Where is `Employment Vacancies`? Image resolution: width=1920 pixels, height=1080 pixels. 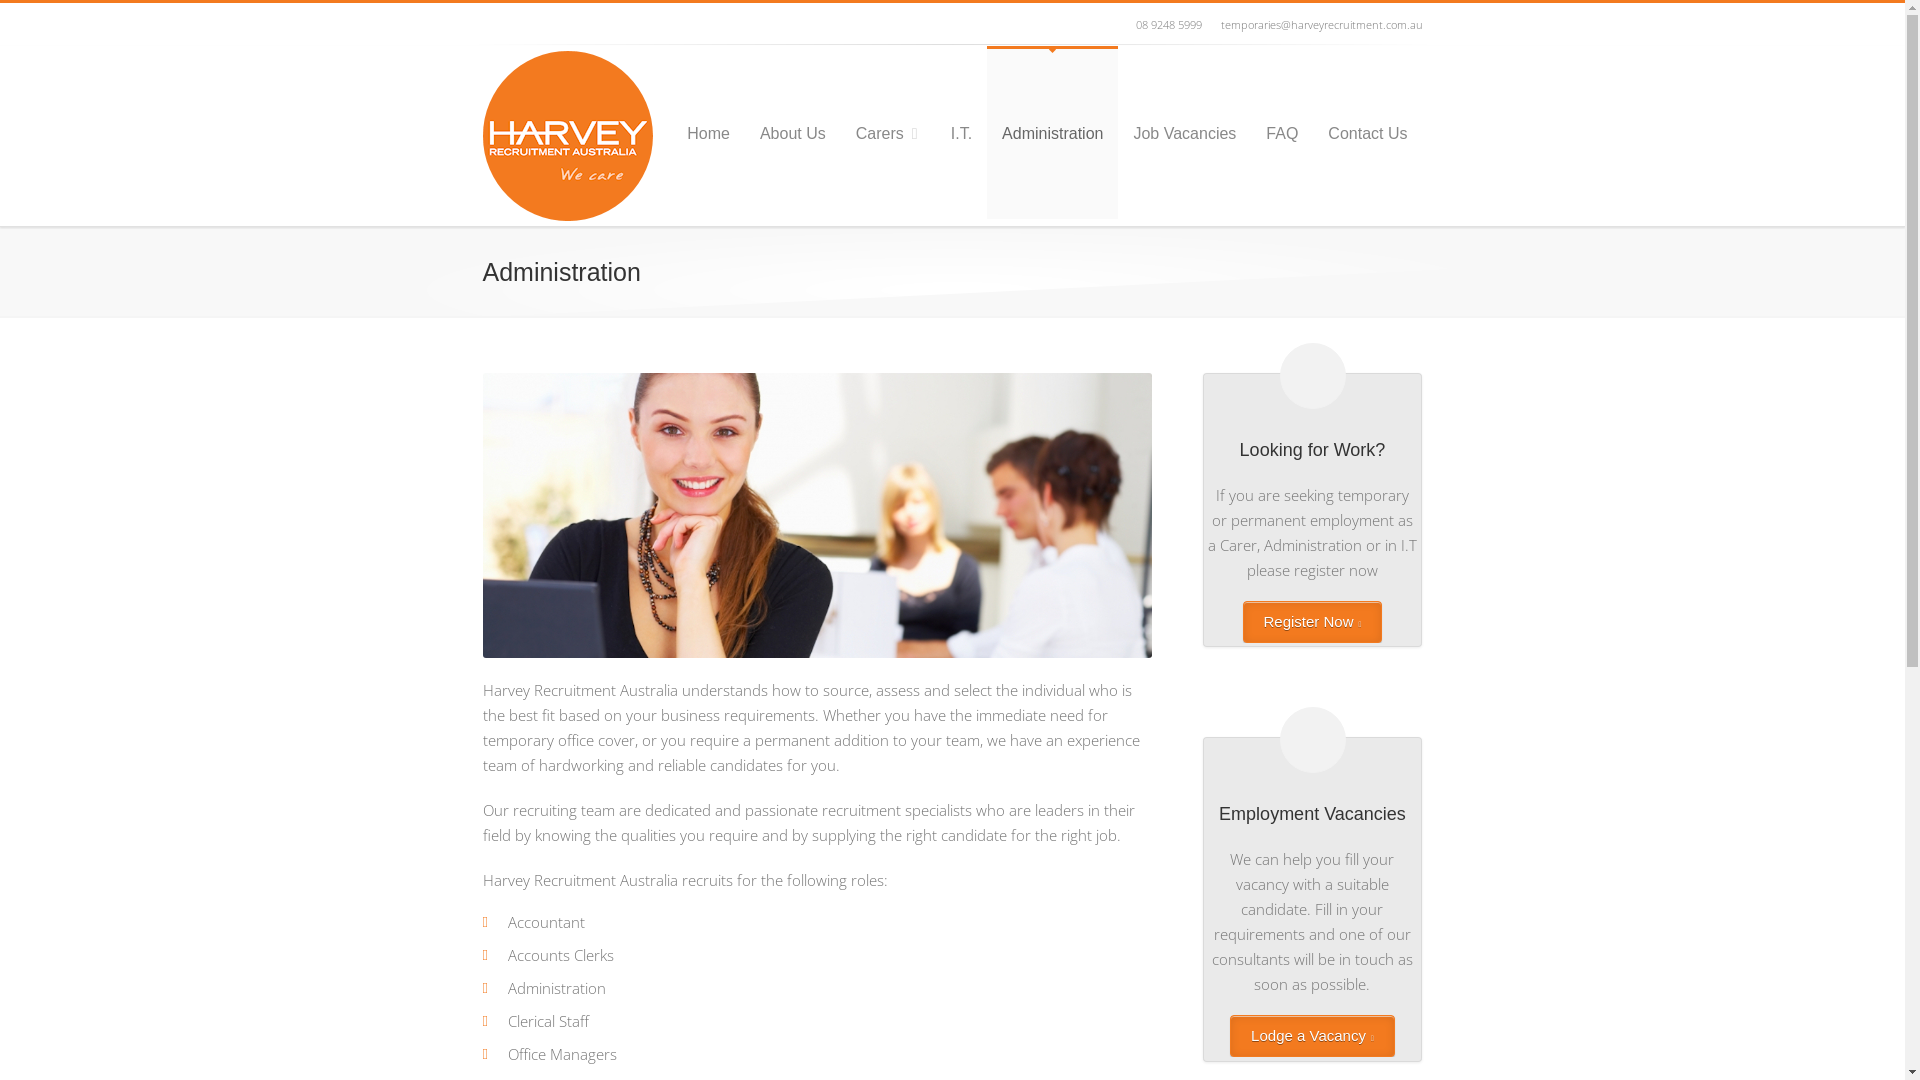
Employment Vacancies is located at coordinates (1312, 810).